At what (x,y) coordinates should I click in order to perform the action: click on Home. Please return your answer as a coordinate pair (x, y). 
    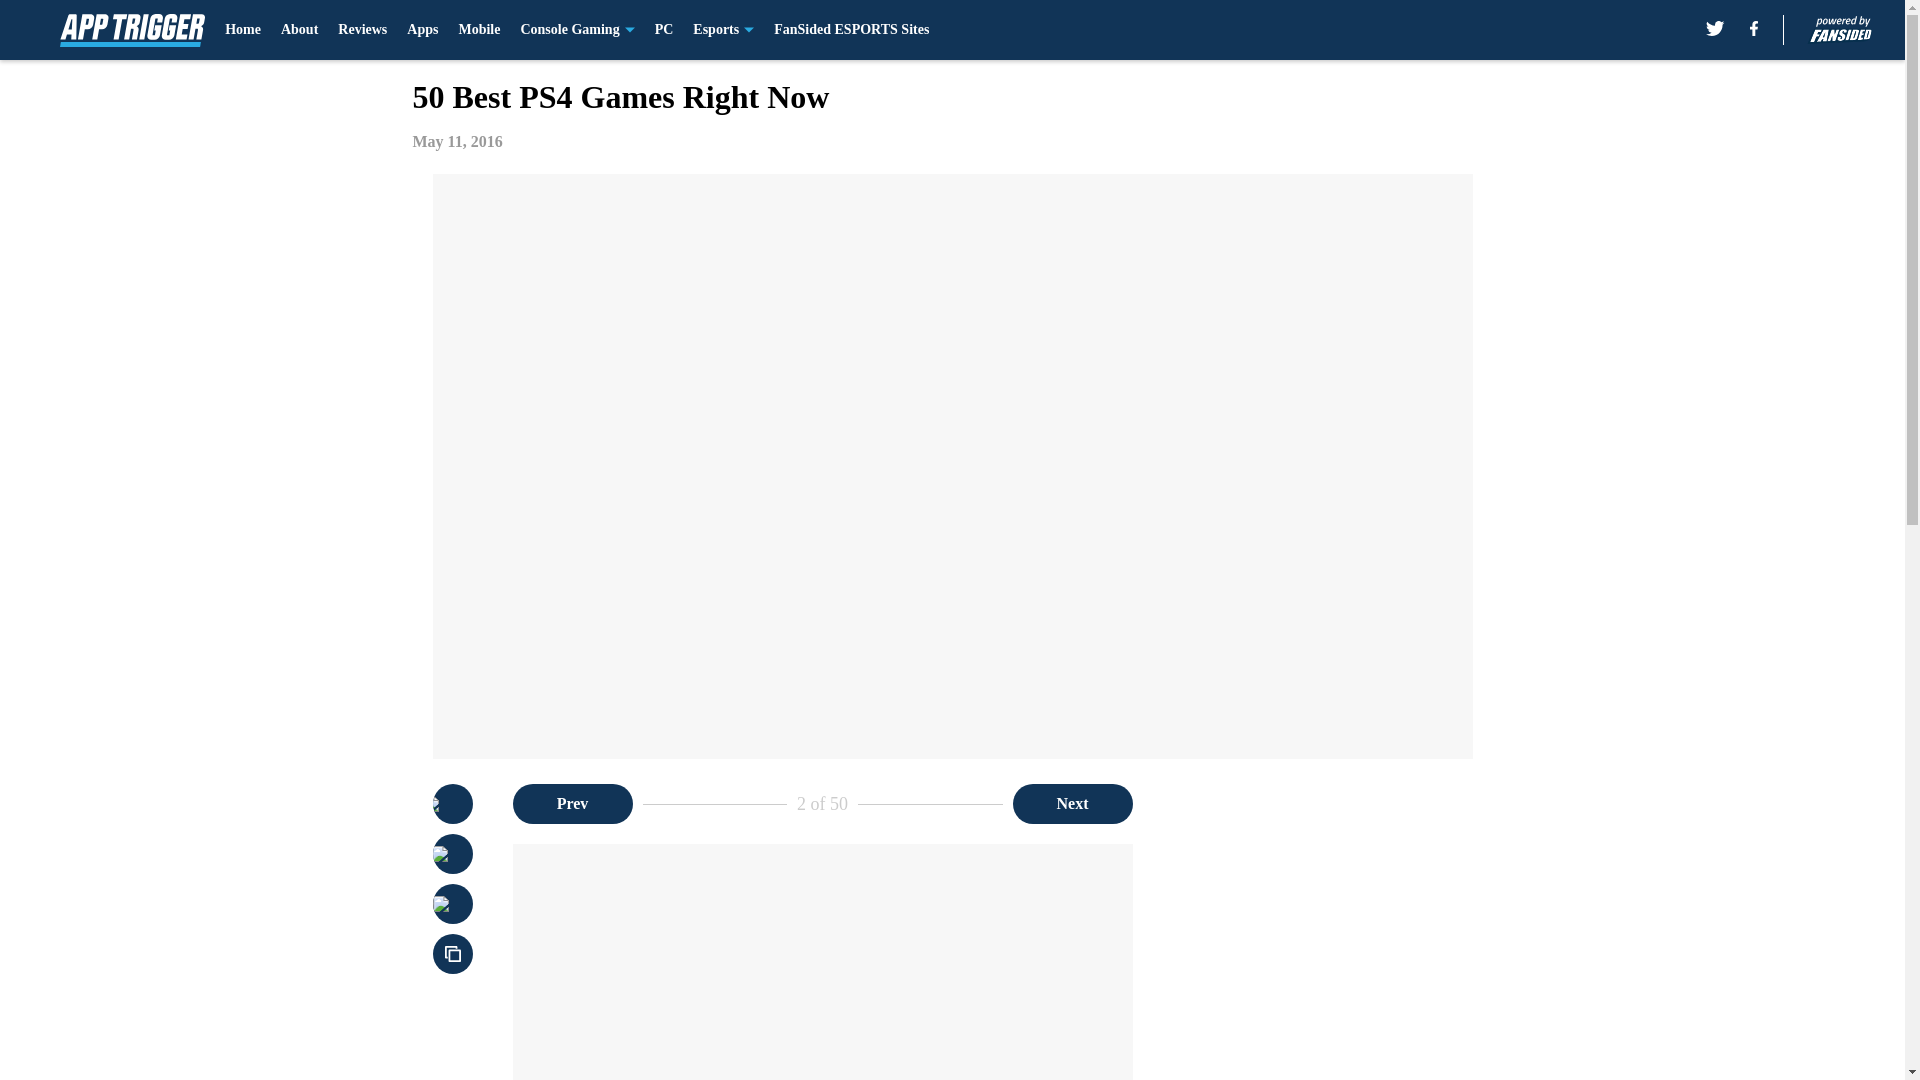
    Looking at the image, I should click on (242, 30).